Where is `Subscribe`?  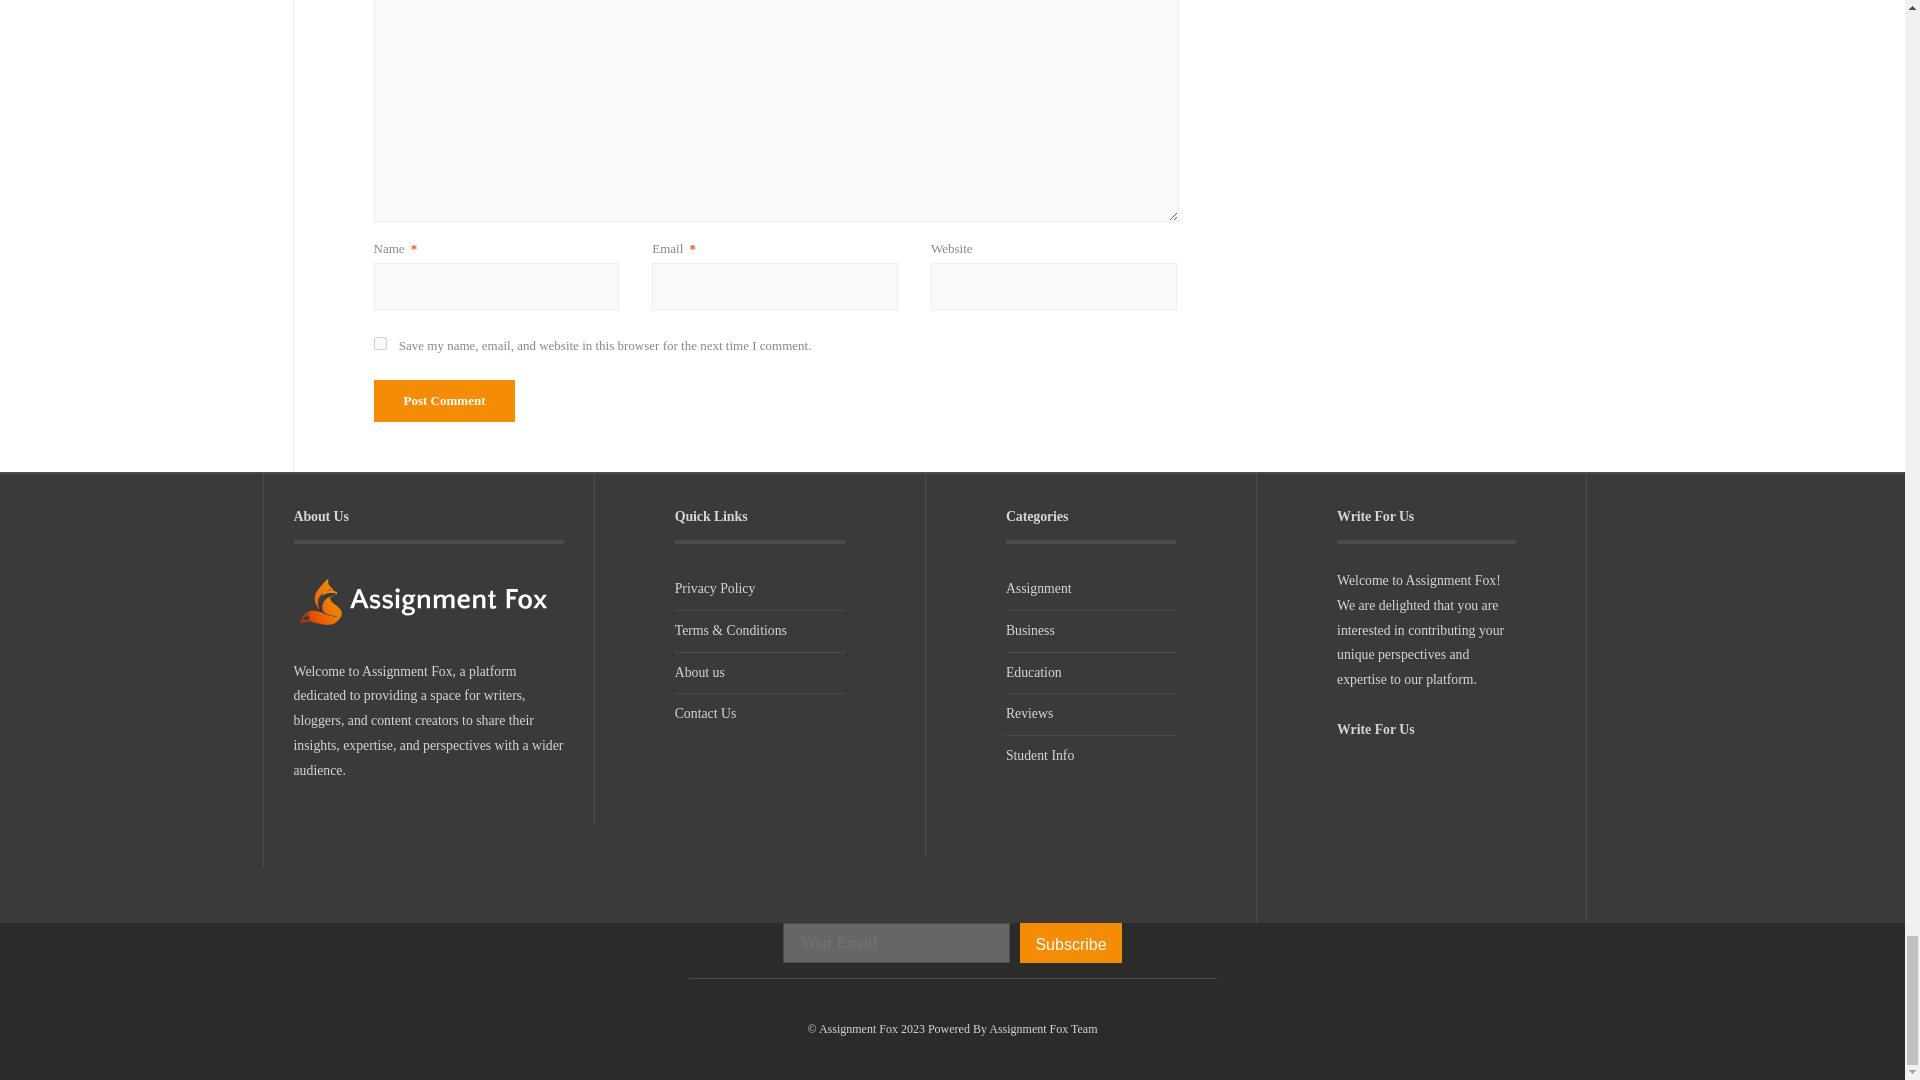 Subscribe is located at coordinates (1070, 943).